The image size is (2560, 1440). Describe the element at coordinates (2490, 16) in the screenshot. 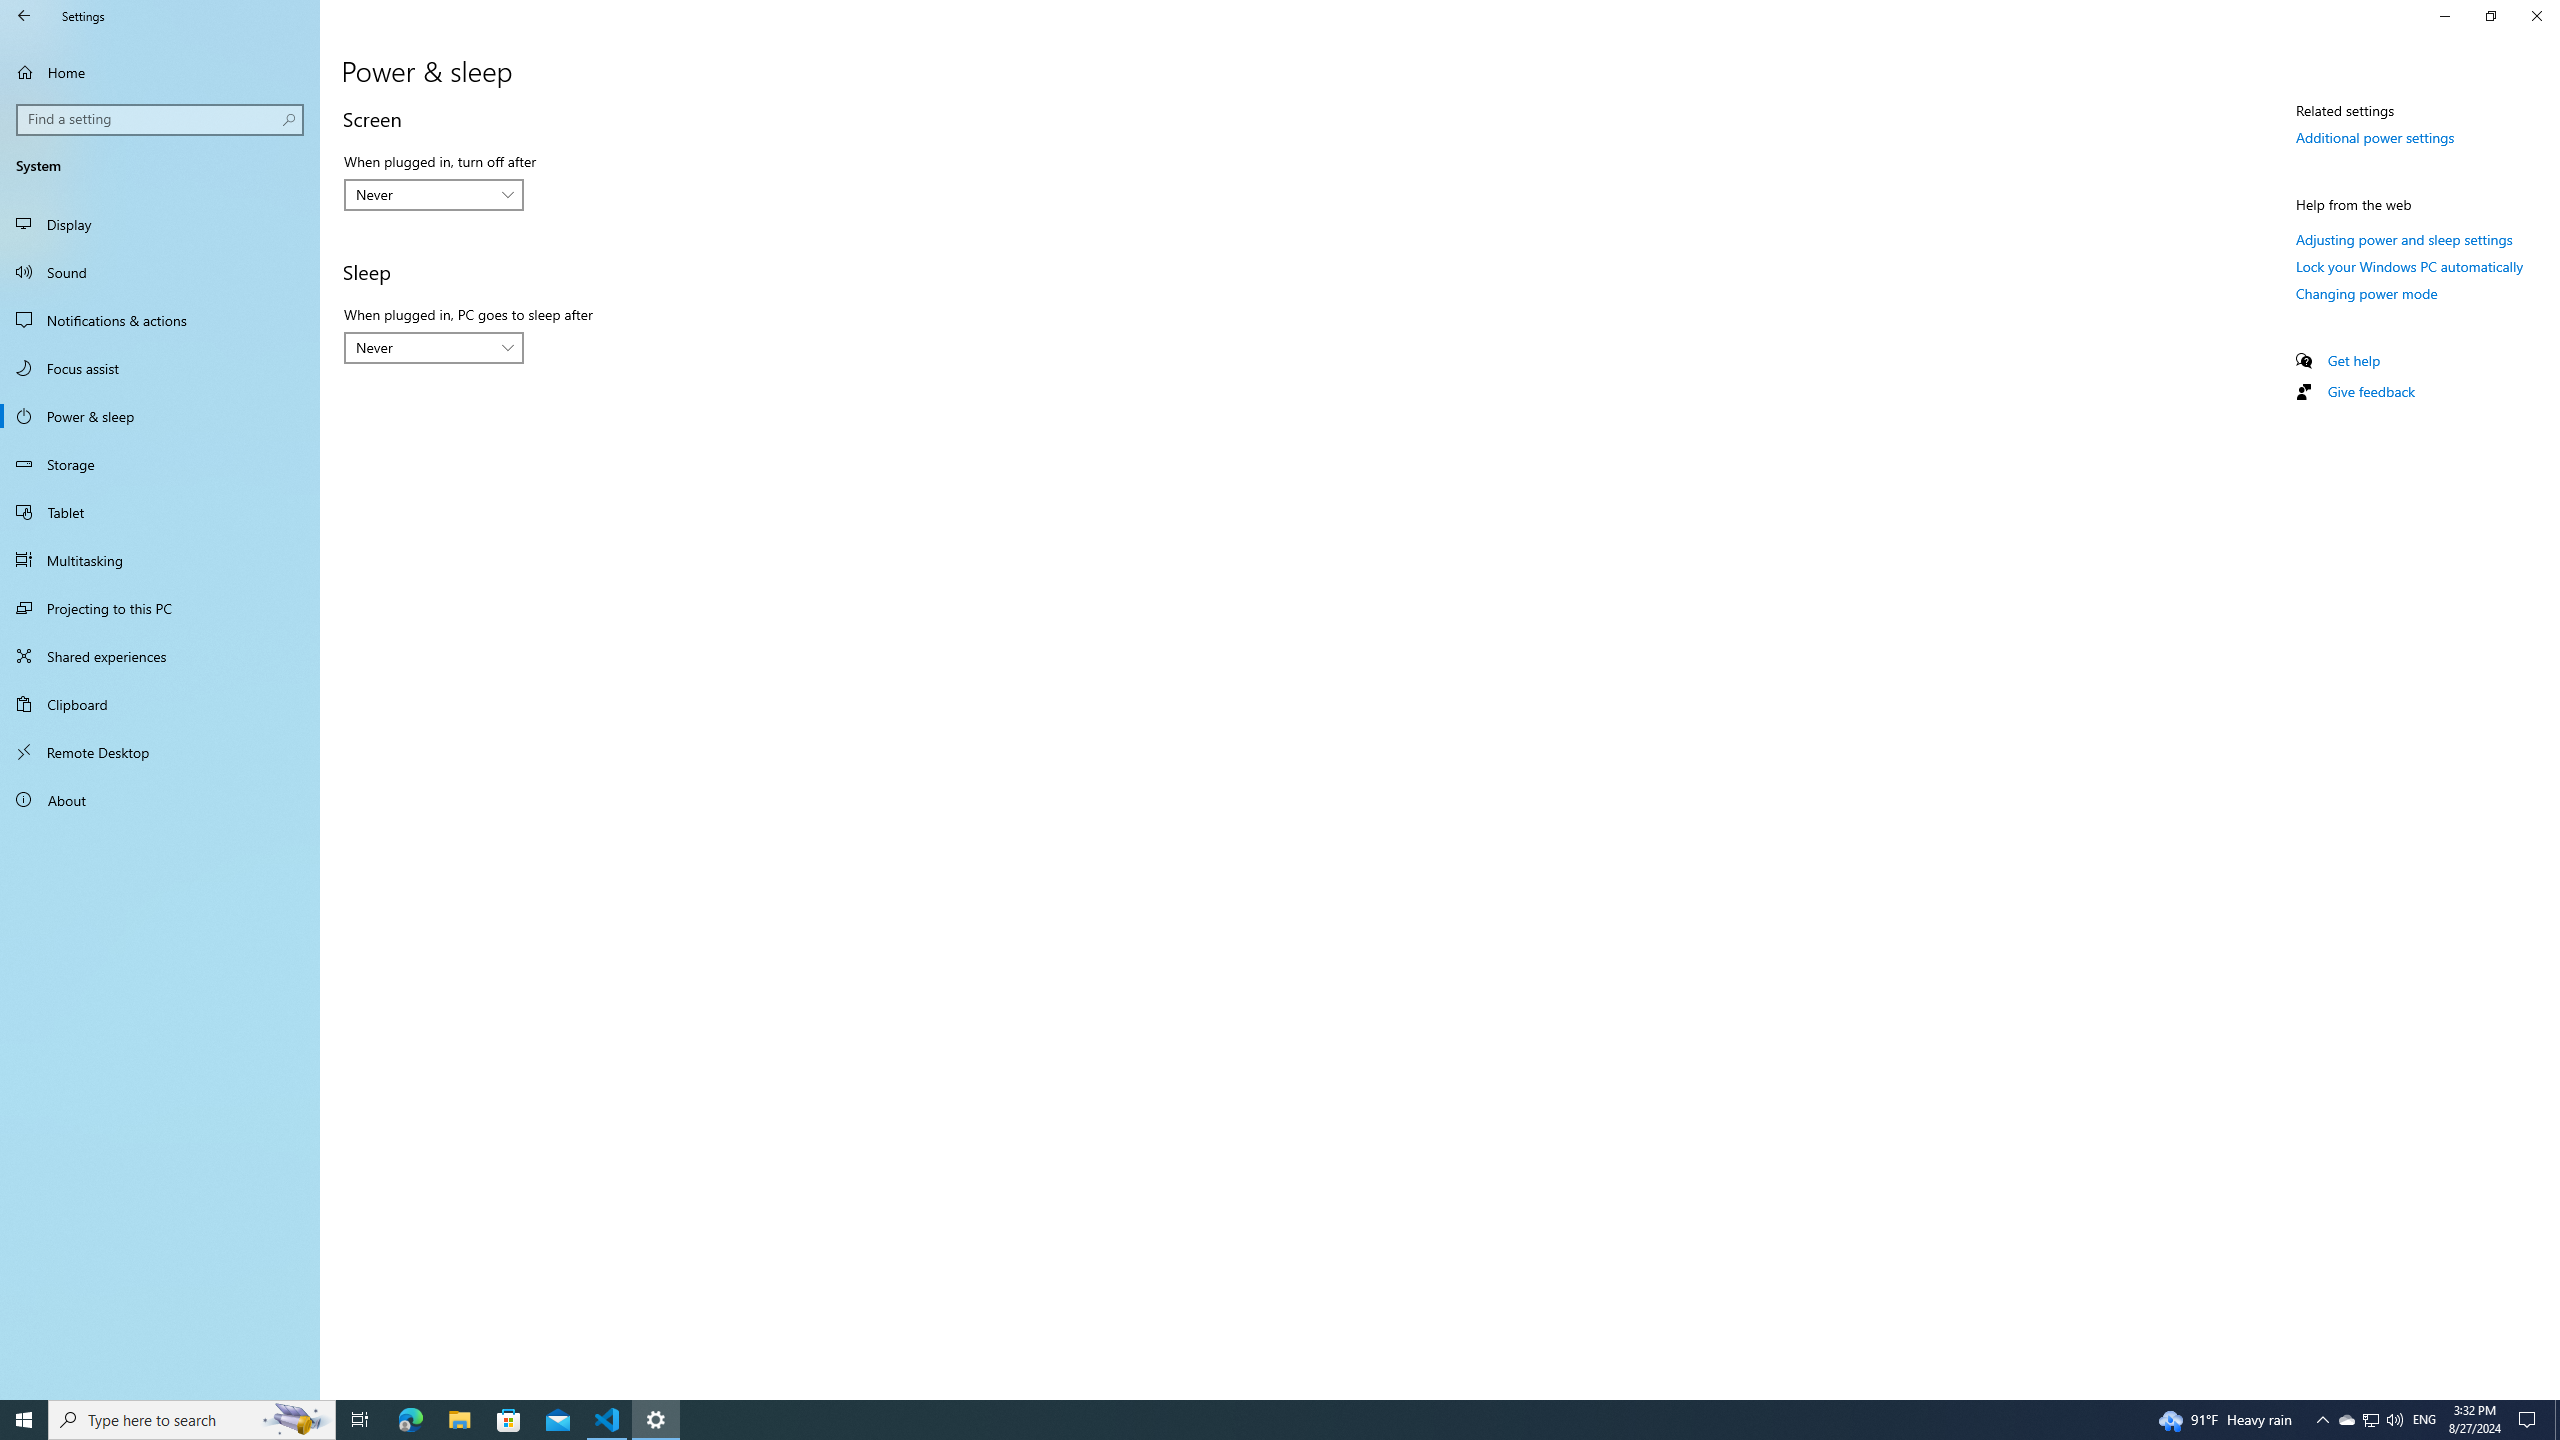

I see `Restore Settings` at that location.